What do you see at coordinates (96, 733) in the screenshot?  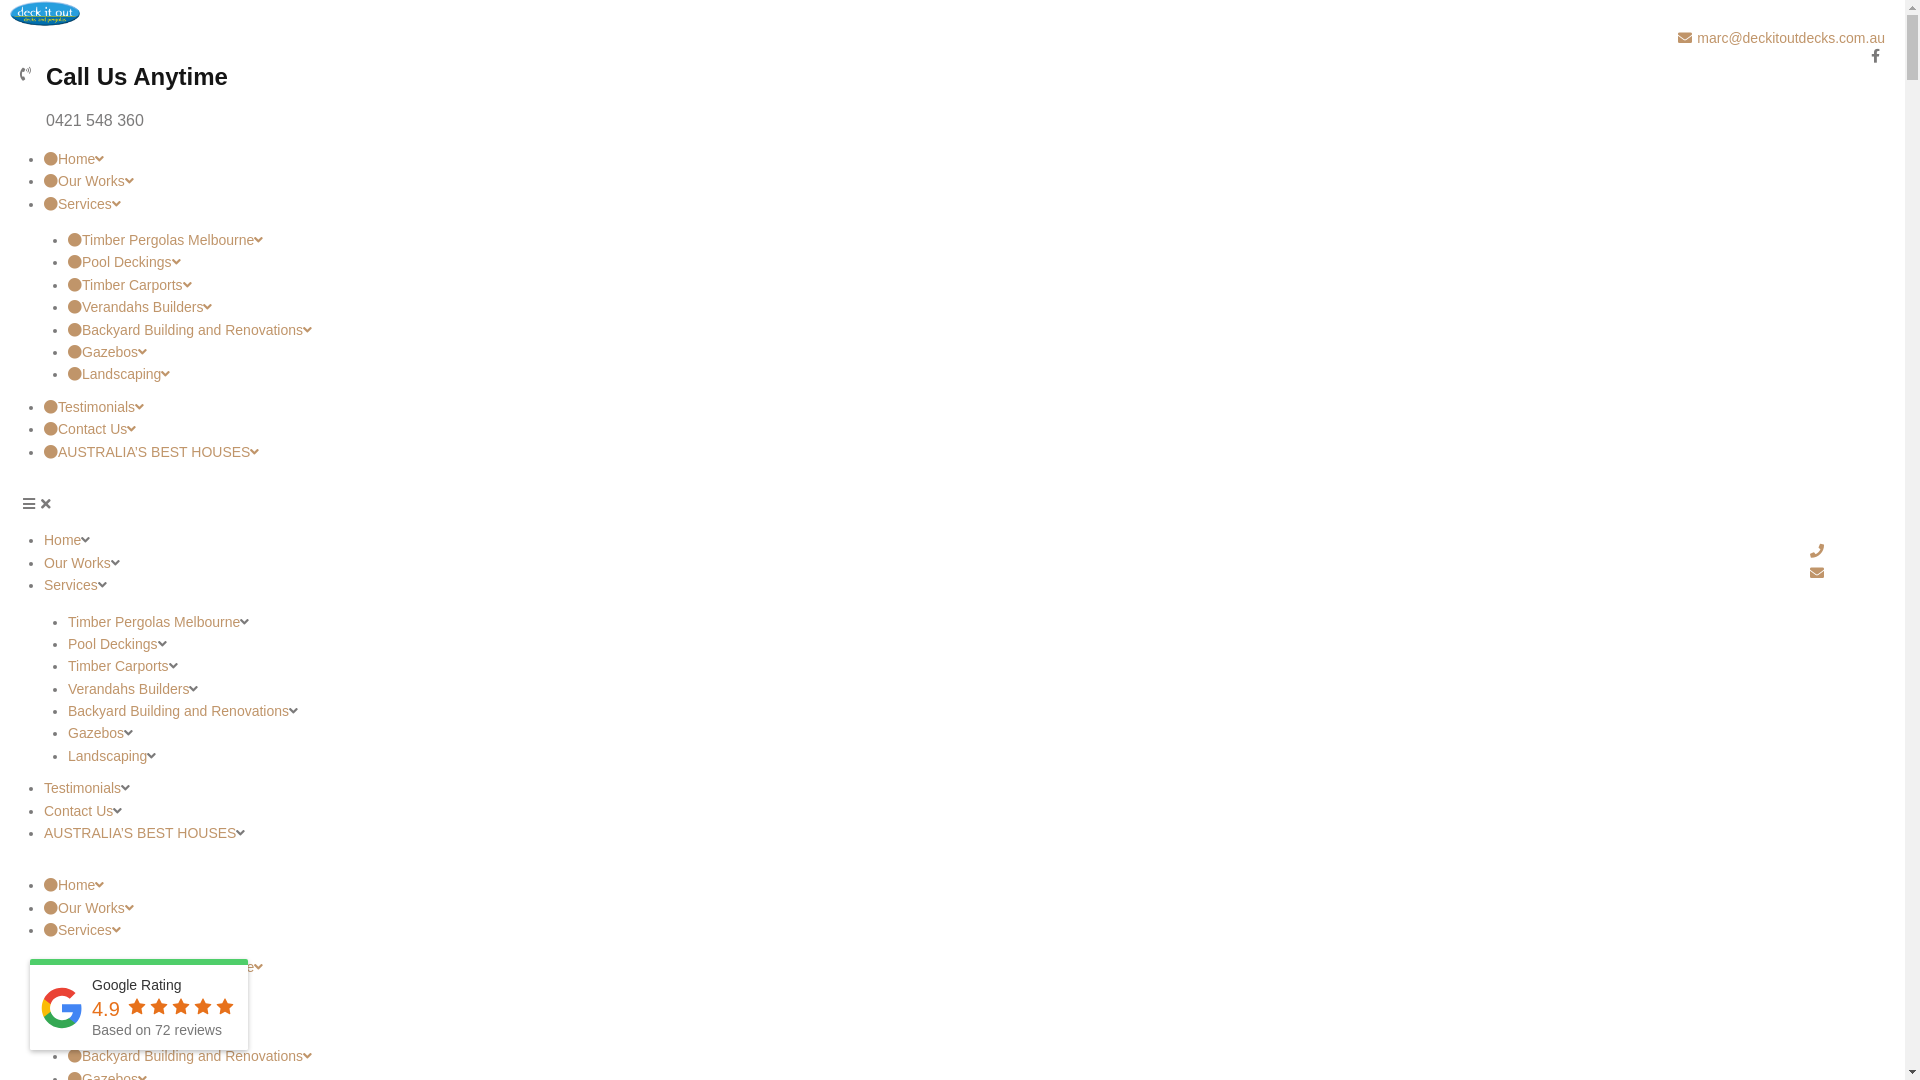 I see `Gazebos` at bounding box center [96, 733].